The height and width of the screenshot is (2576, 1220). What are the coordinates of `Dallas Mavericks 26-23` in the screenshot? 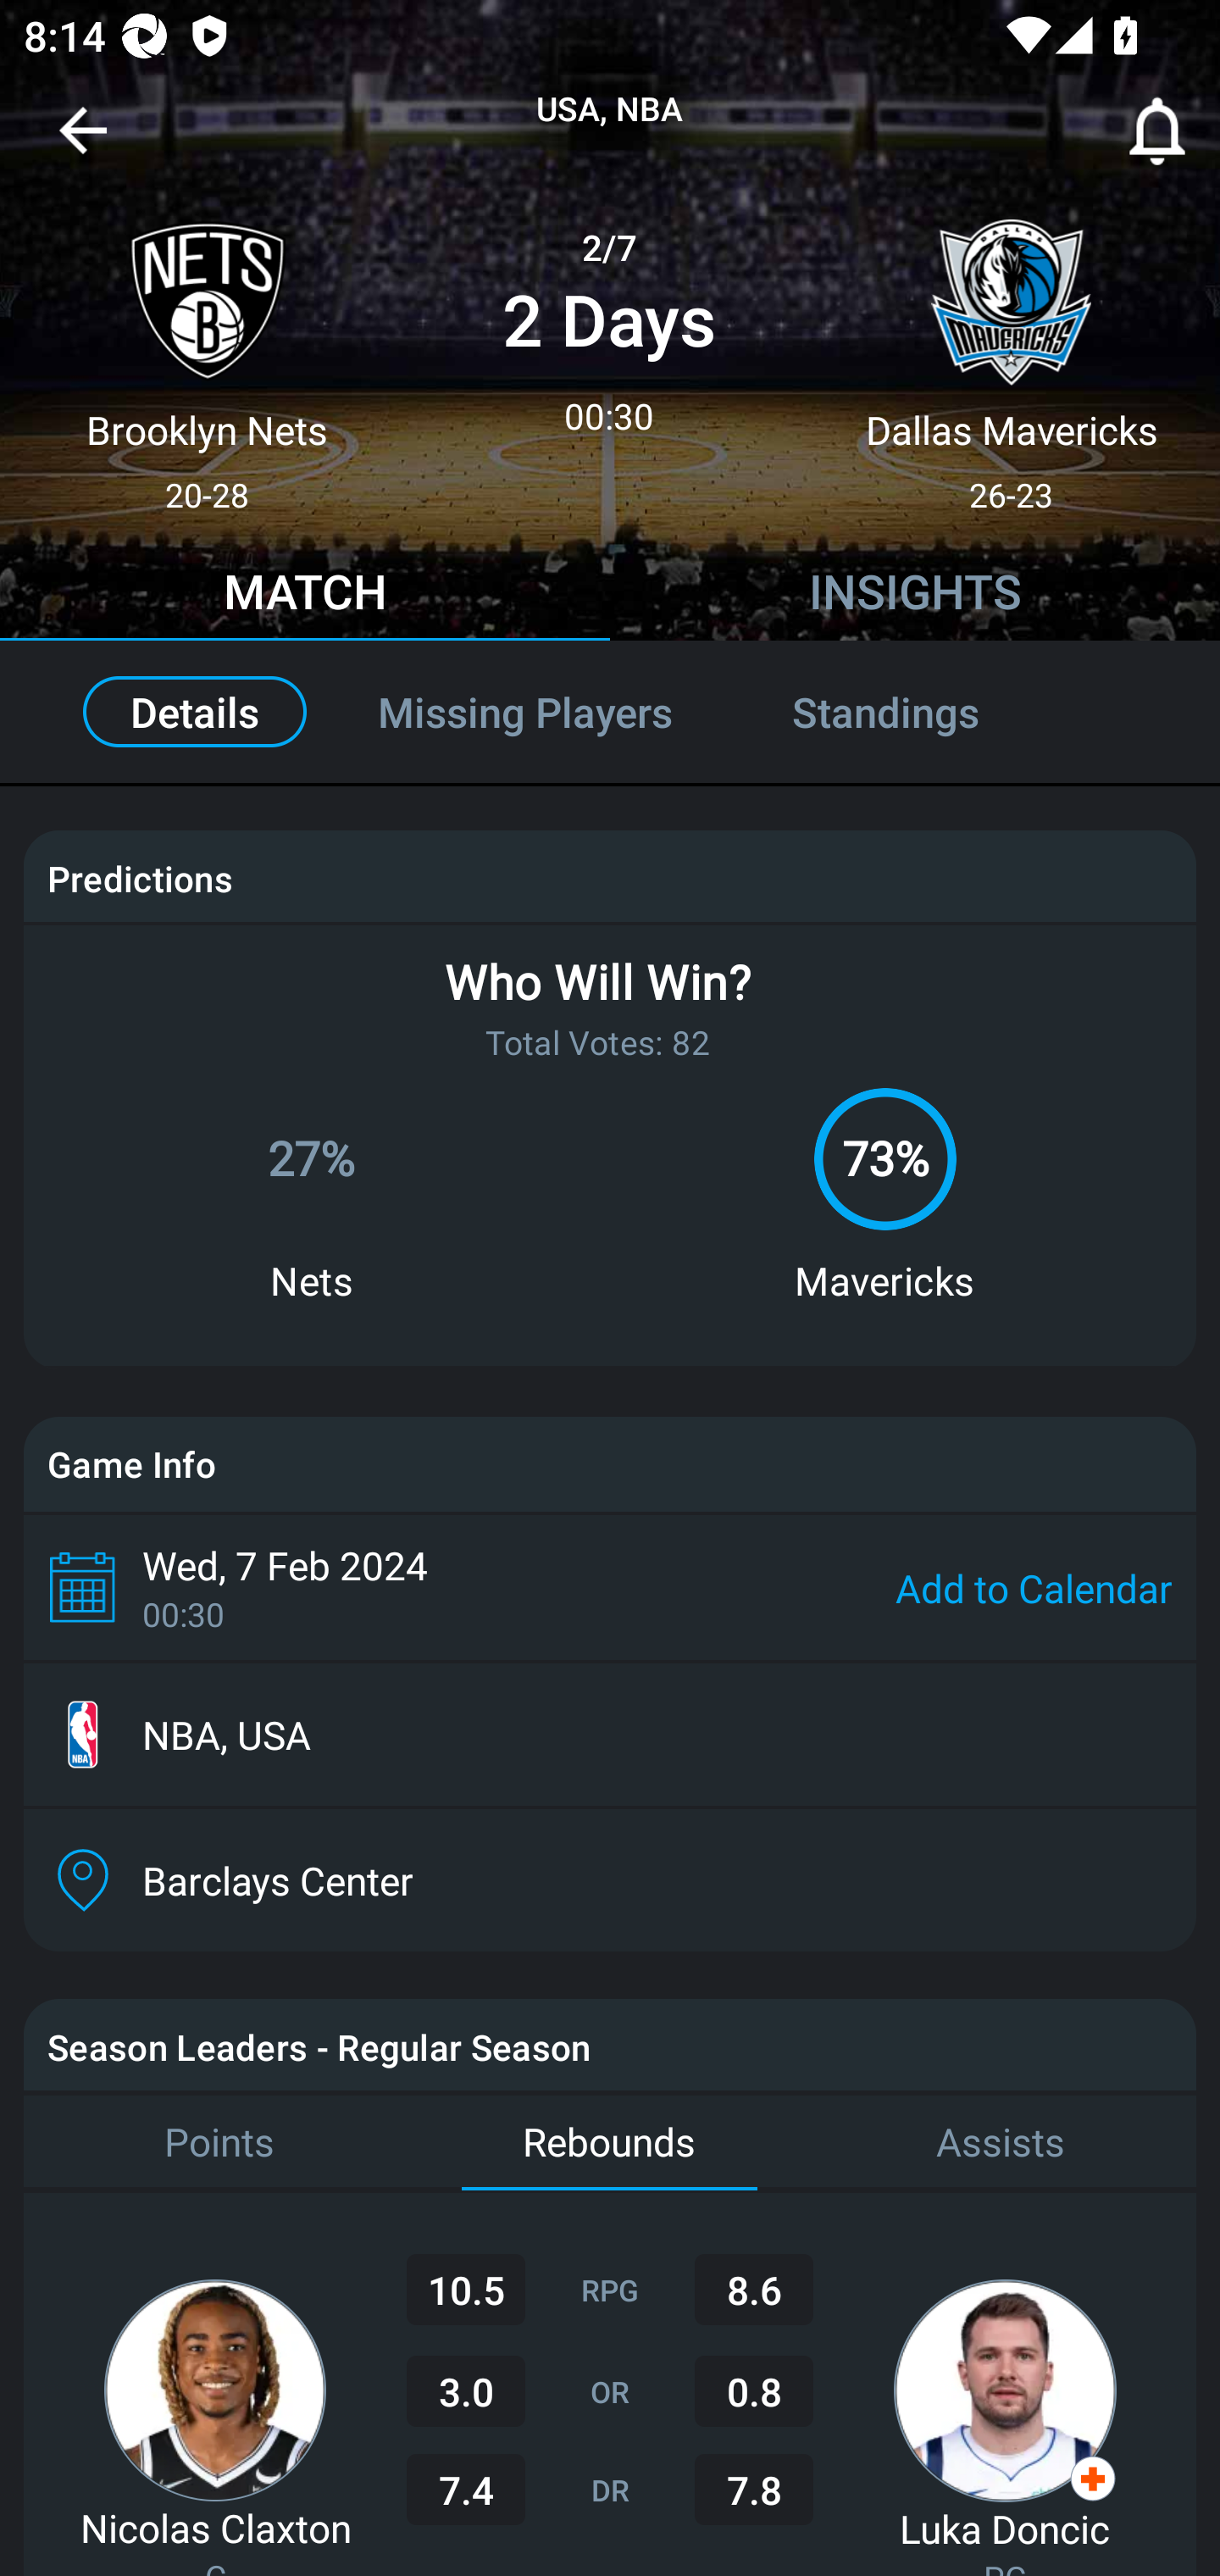 It's located at (1012, 353).